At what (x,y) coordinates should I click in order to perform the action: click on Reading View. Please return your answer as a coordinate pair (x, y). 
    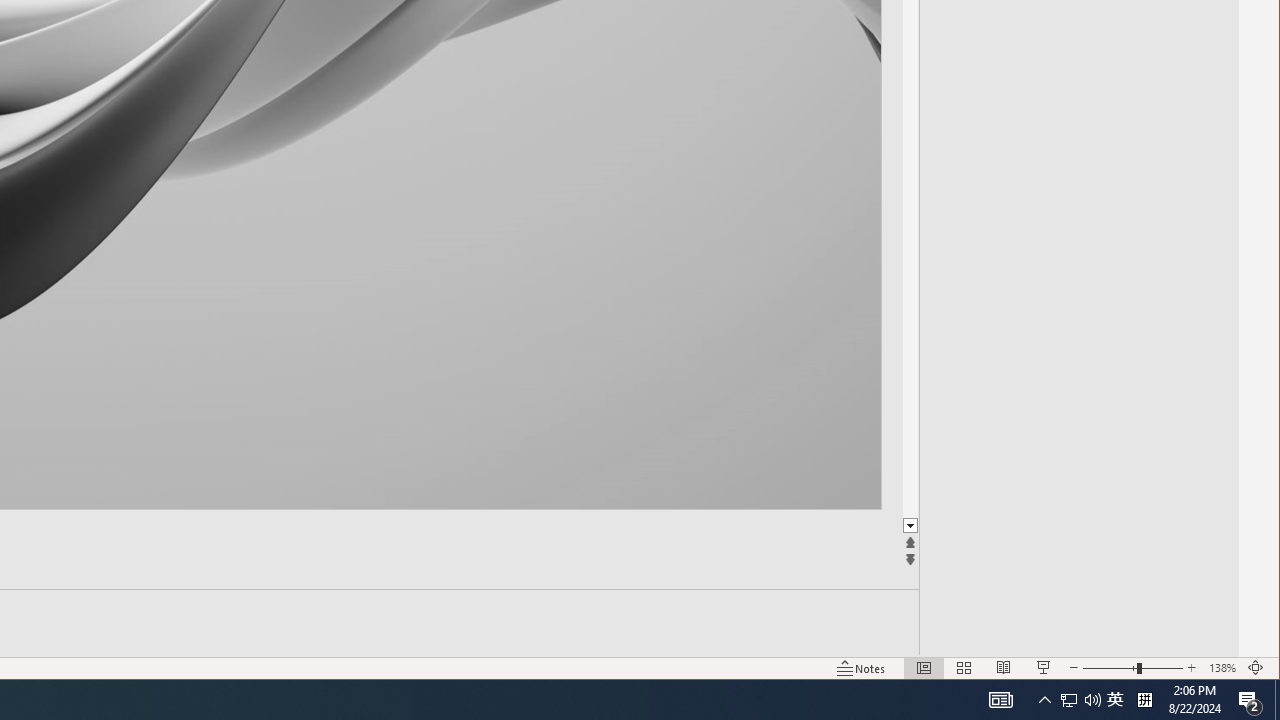
    Looking at the image, I should click on (1000, 700).